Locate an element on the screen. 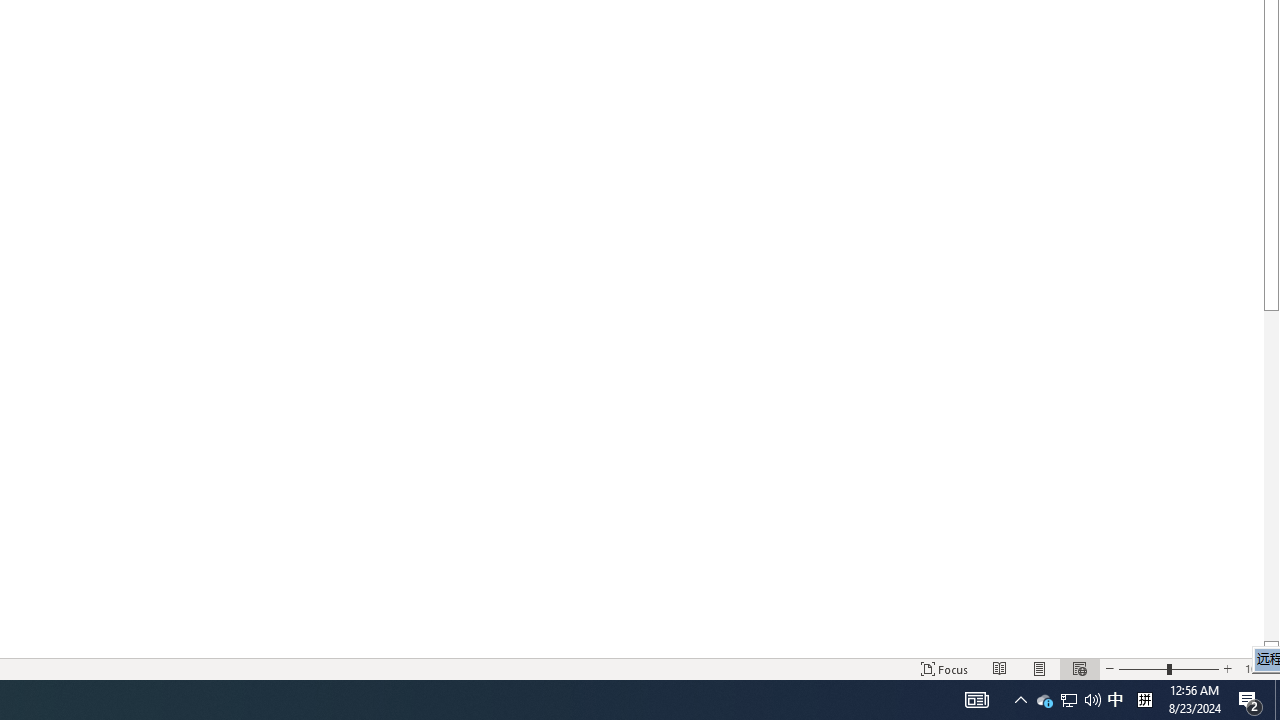 The image size is (1280, 720). Page down is located at coordinates (1272, 476).